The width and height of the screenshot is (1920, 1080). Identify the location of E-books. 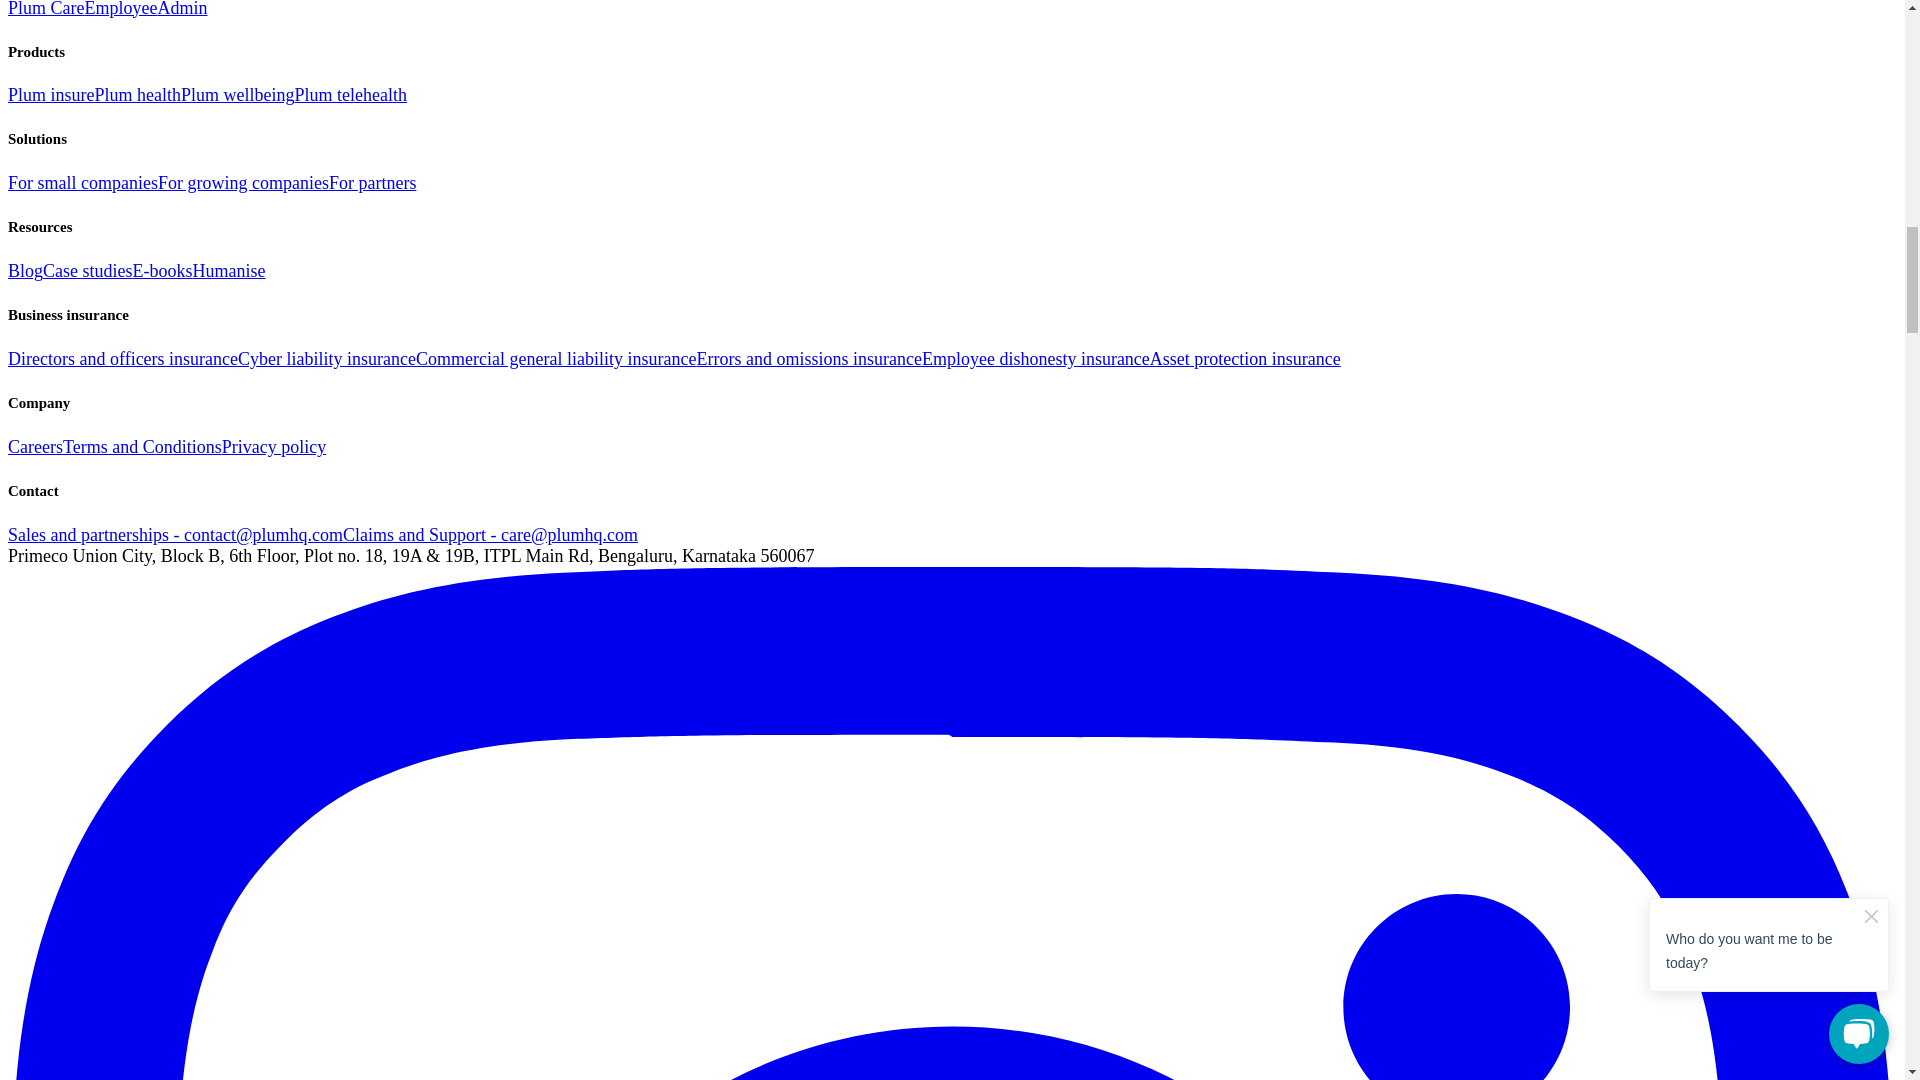
(162, 270).